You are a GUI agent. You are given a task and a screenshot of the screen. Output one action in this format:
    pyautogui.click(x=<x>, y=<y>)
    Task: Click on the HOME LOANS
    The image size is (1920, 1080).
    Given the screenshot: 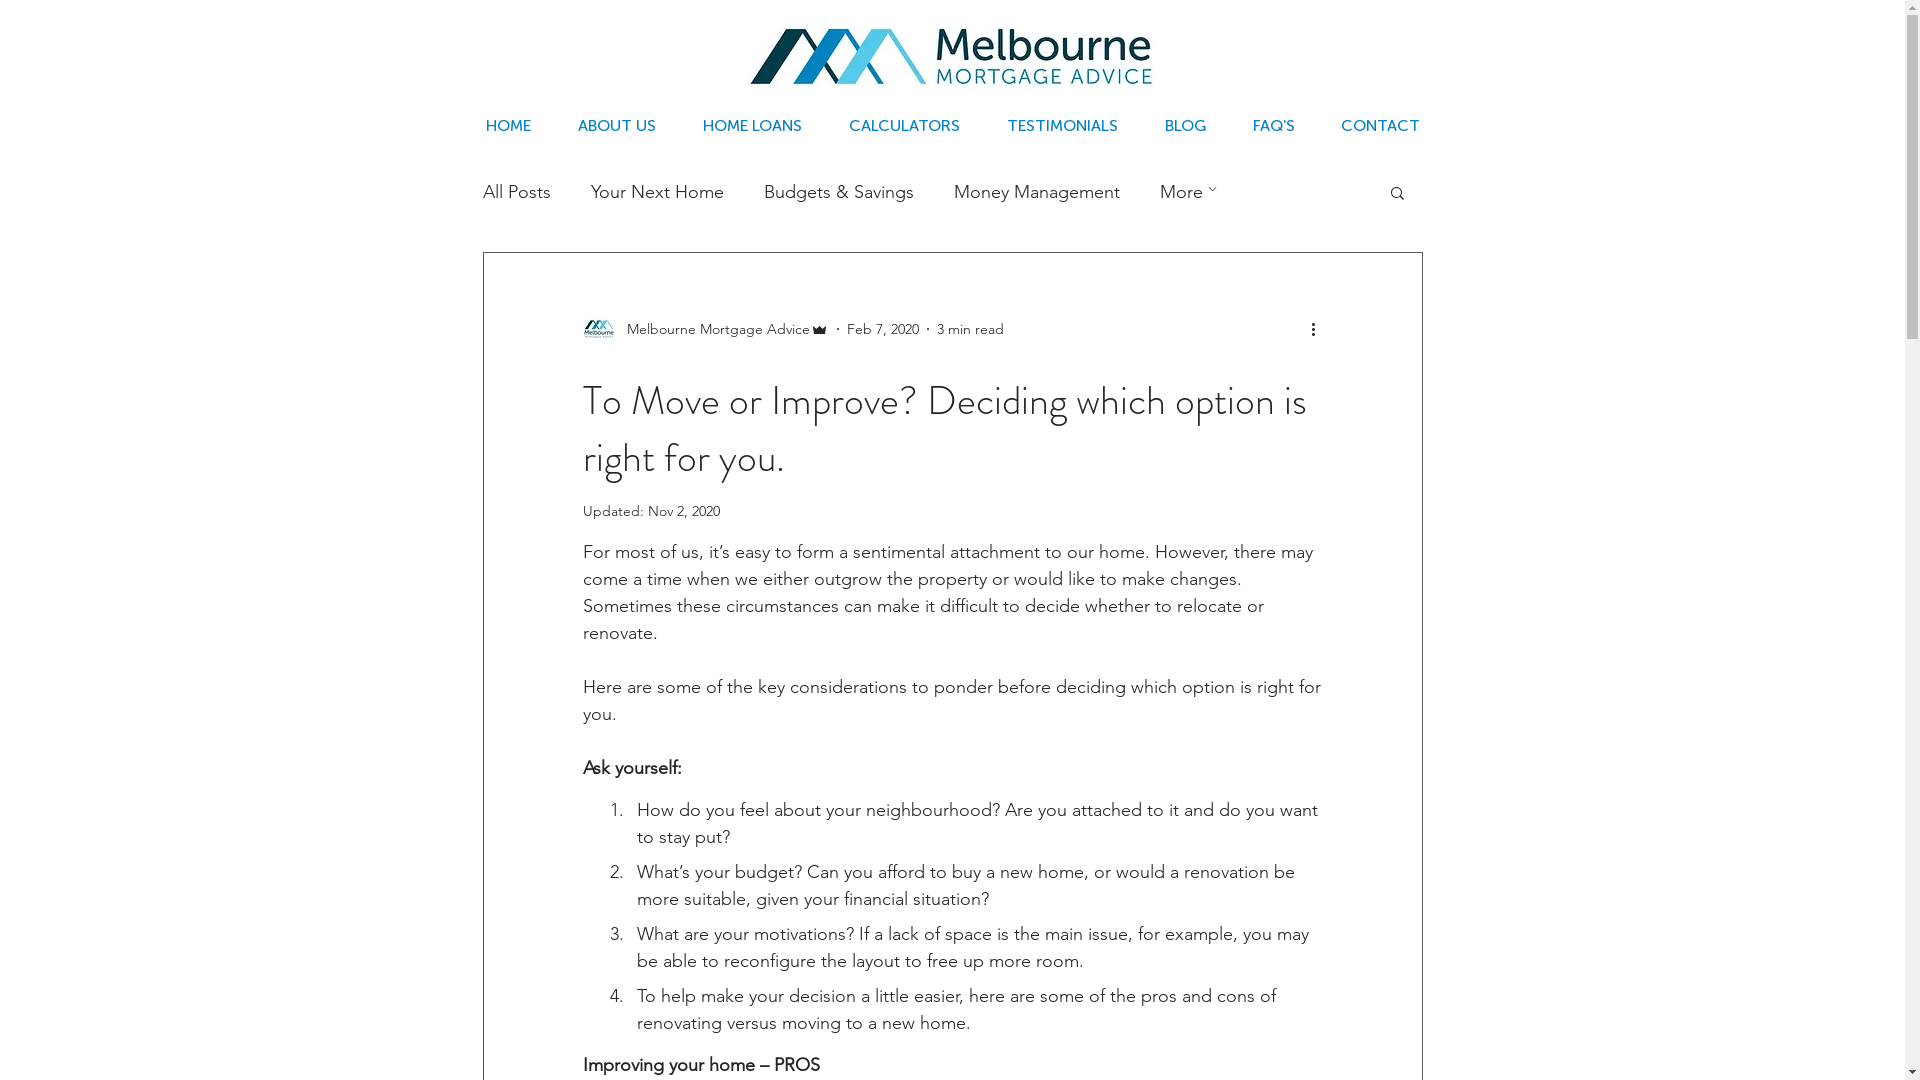 What is the action you would take?
    pyautogui.click(x=753, y=126)
    